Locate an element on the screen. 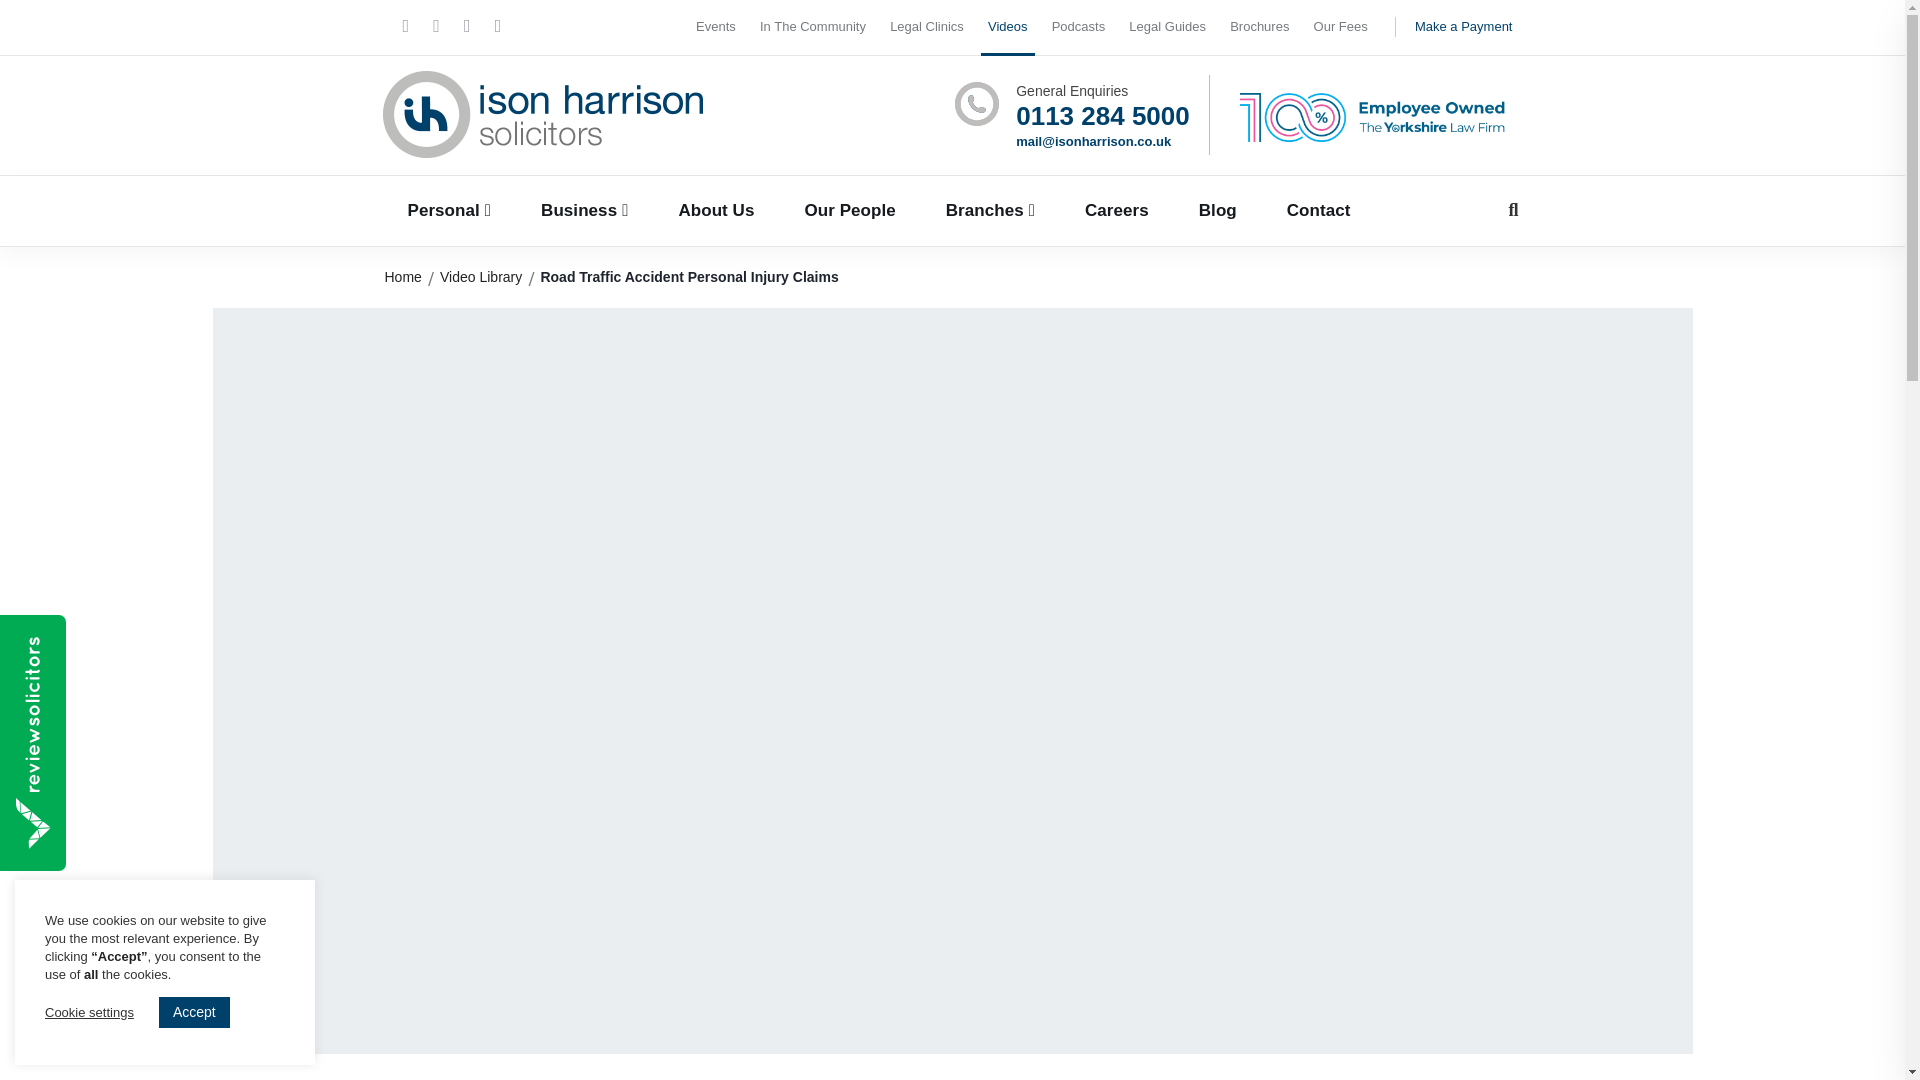 This screenshot has height=1080, width=1920. Videos is located at coordinates (1008, 28).